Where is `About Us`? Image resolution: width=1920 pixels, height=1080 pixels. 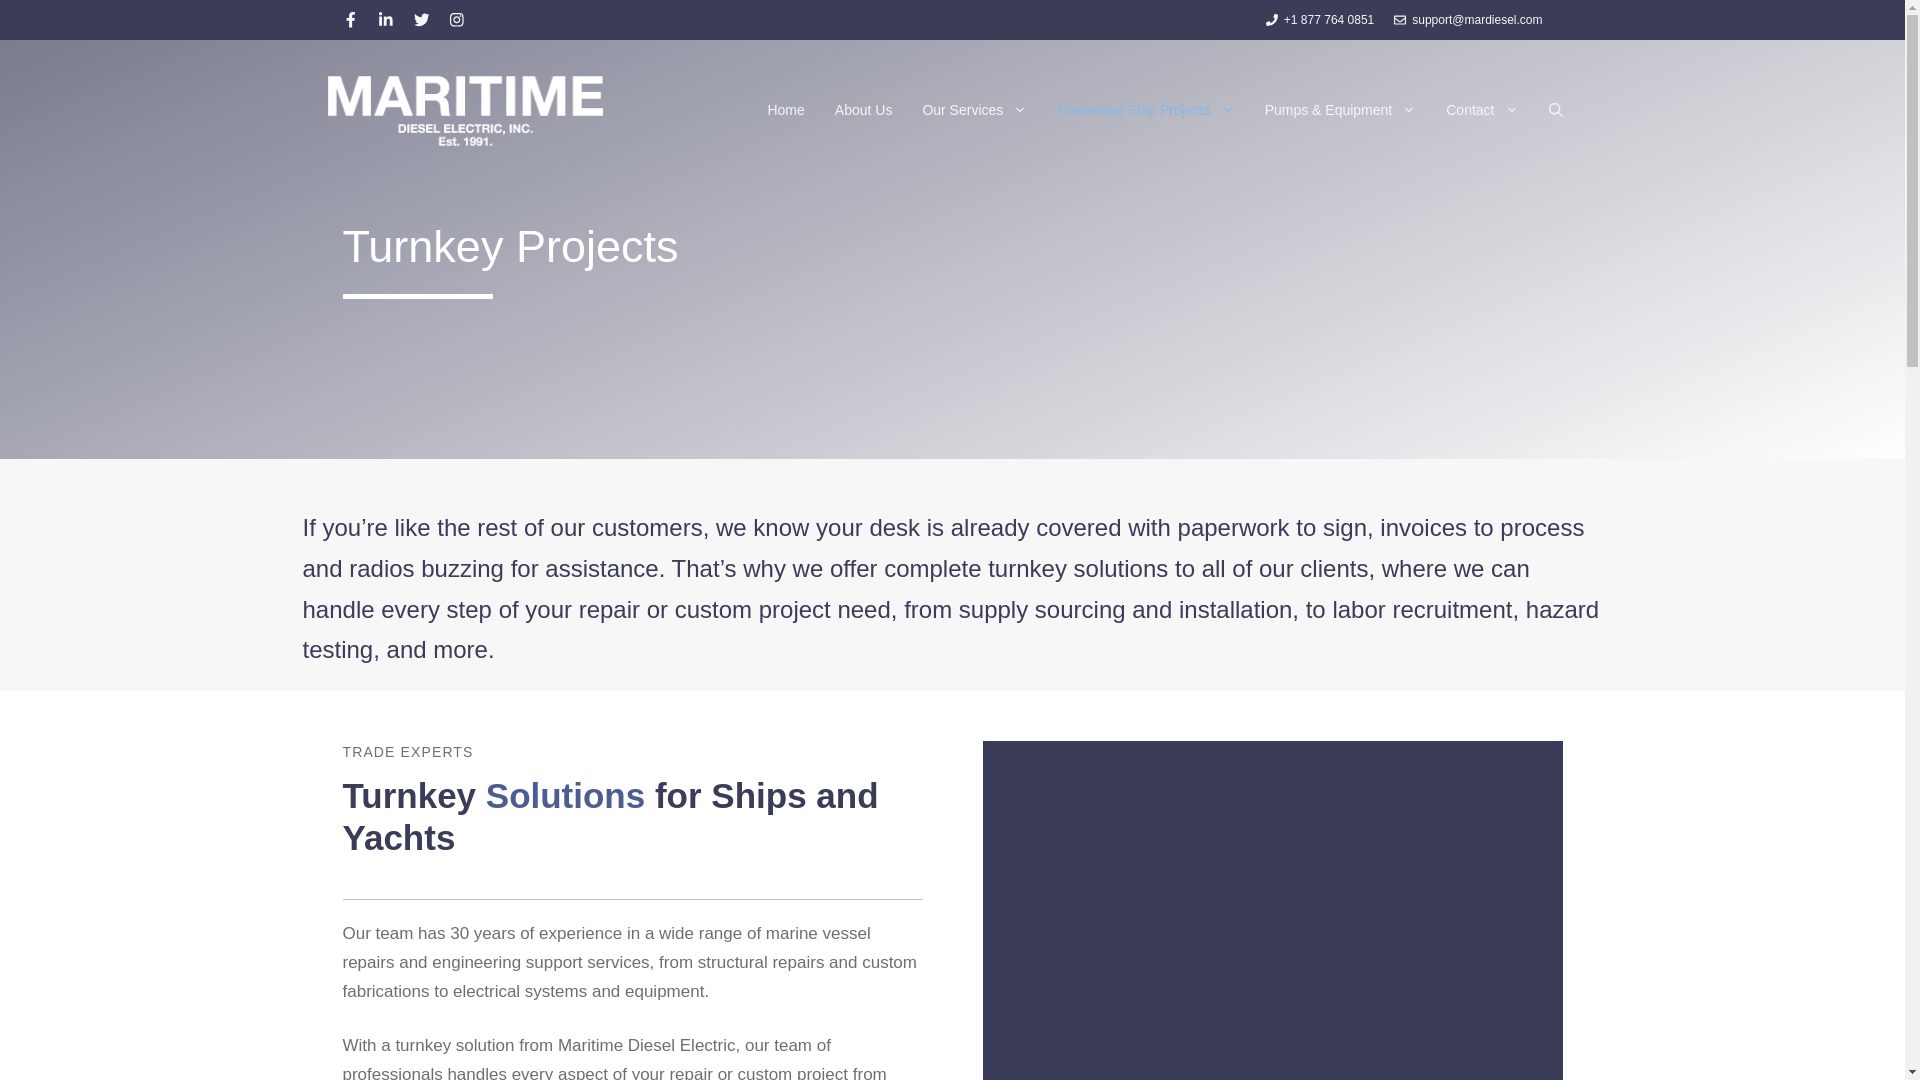
About Us is located at coordinates (864, 110).